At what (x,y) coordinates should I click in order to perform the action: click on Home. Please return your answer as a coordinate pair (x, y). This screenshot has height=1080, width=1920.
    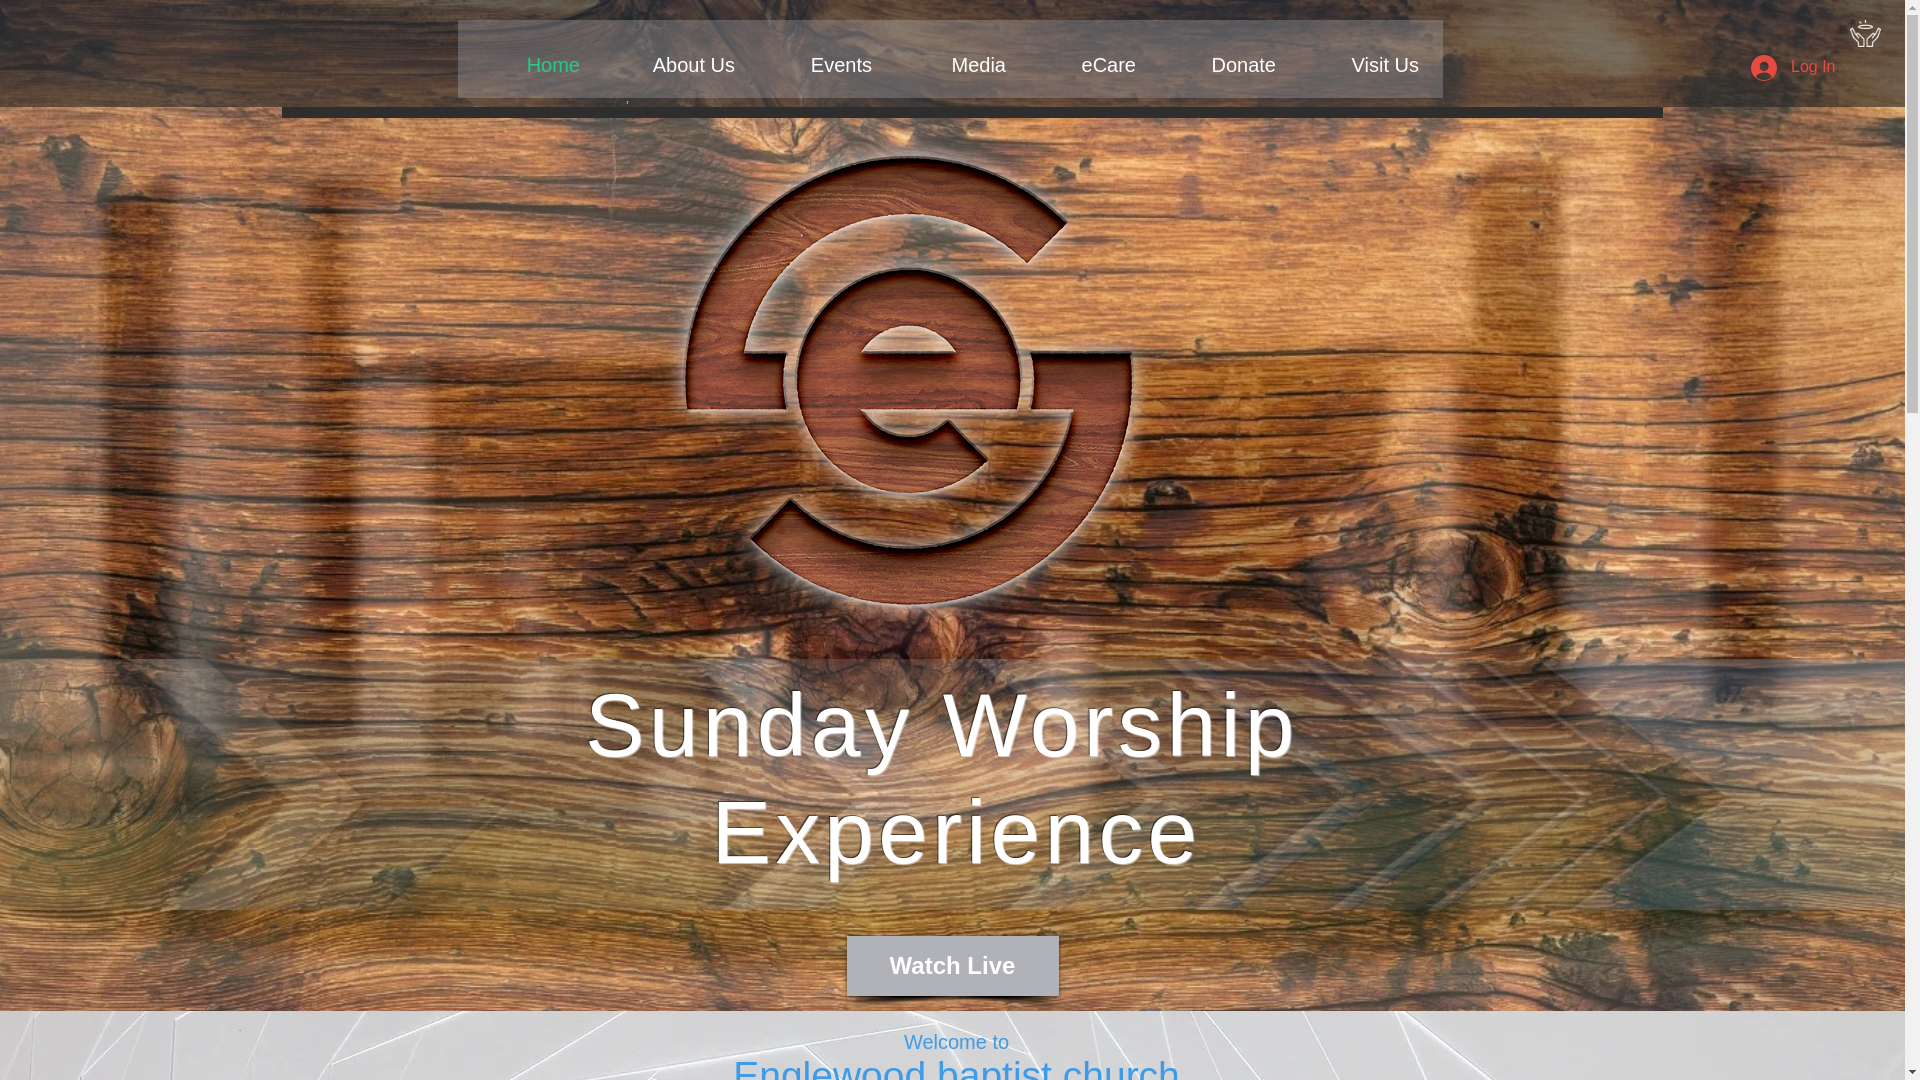
    Looking at the image, I should click on (530, 66).